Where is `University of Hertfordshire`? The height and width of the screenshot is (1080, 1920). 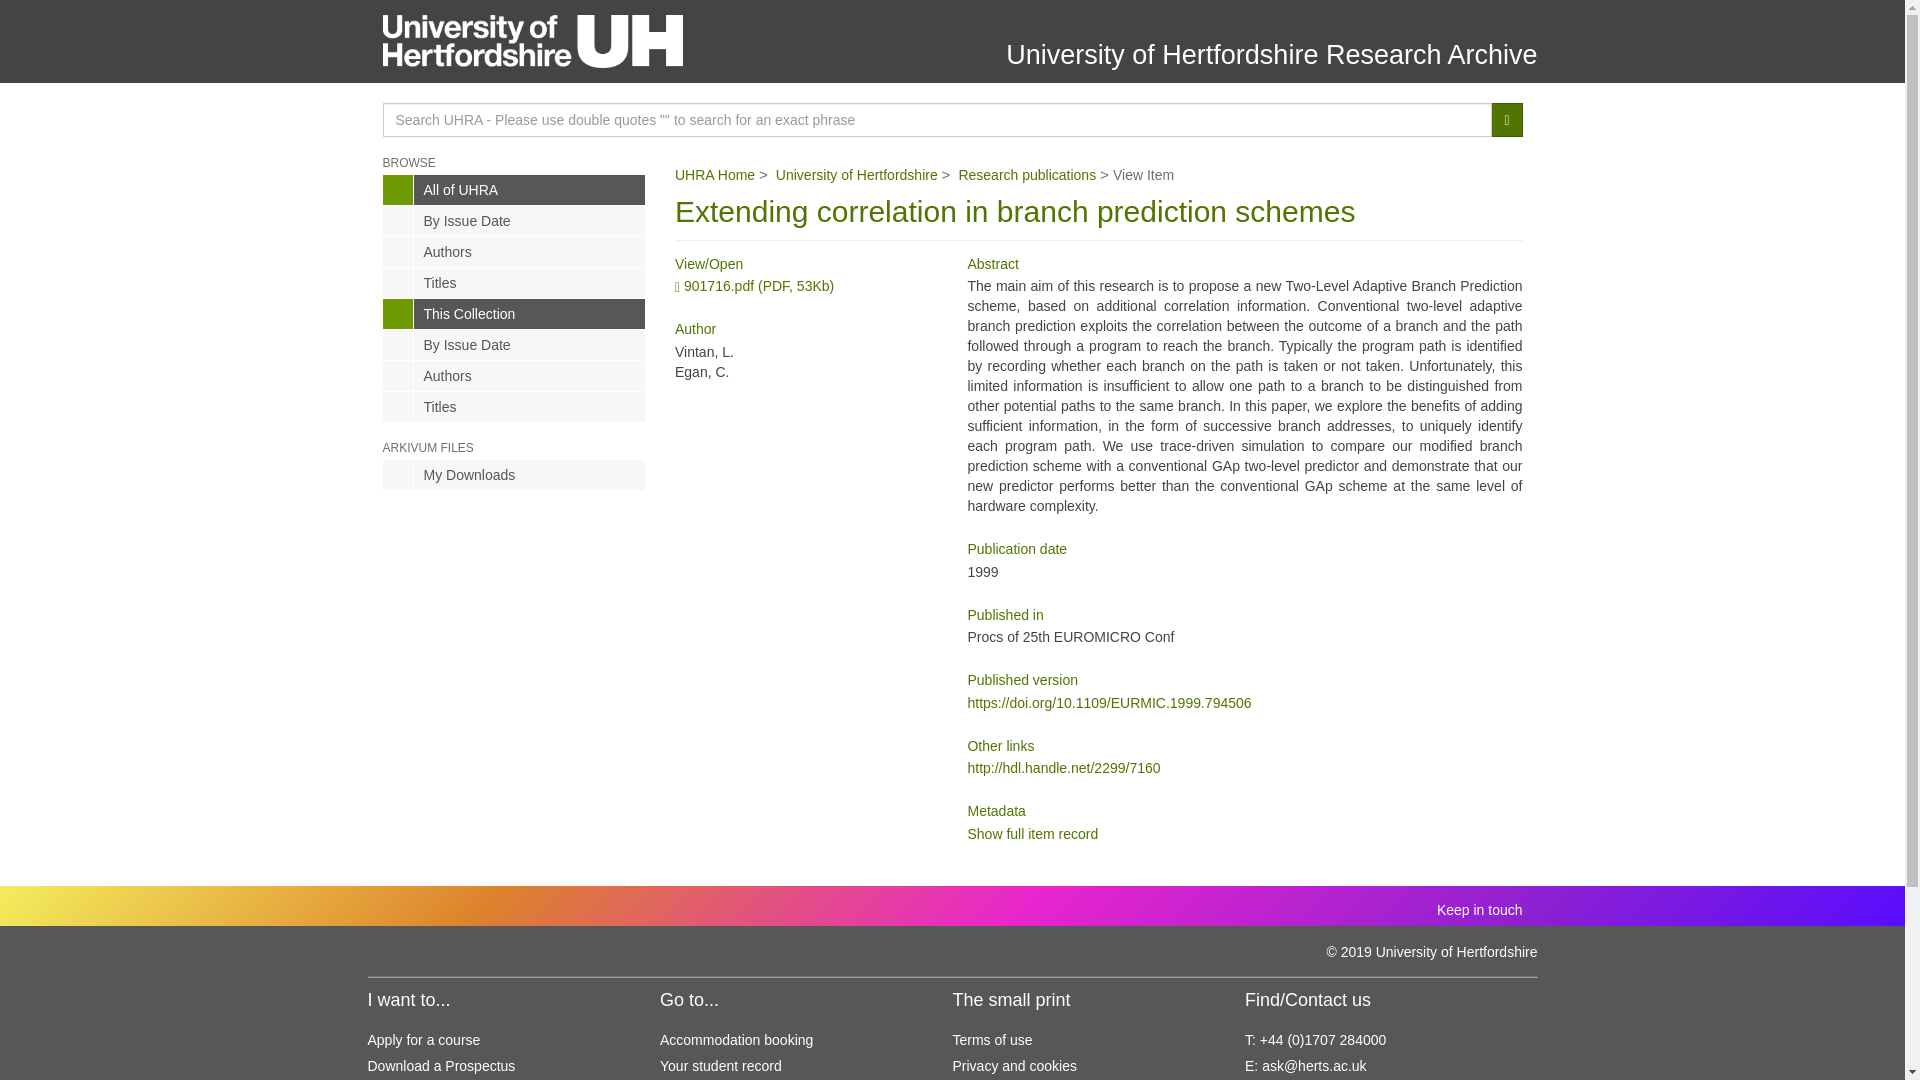 University of Hertfordshire is located at coordinates (856, 174).